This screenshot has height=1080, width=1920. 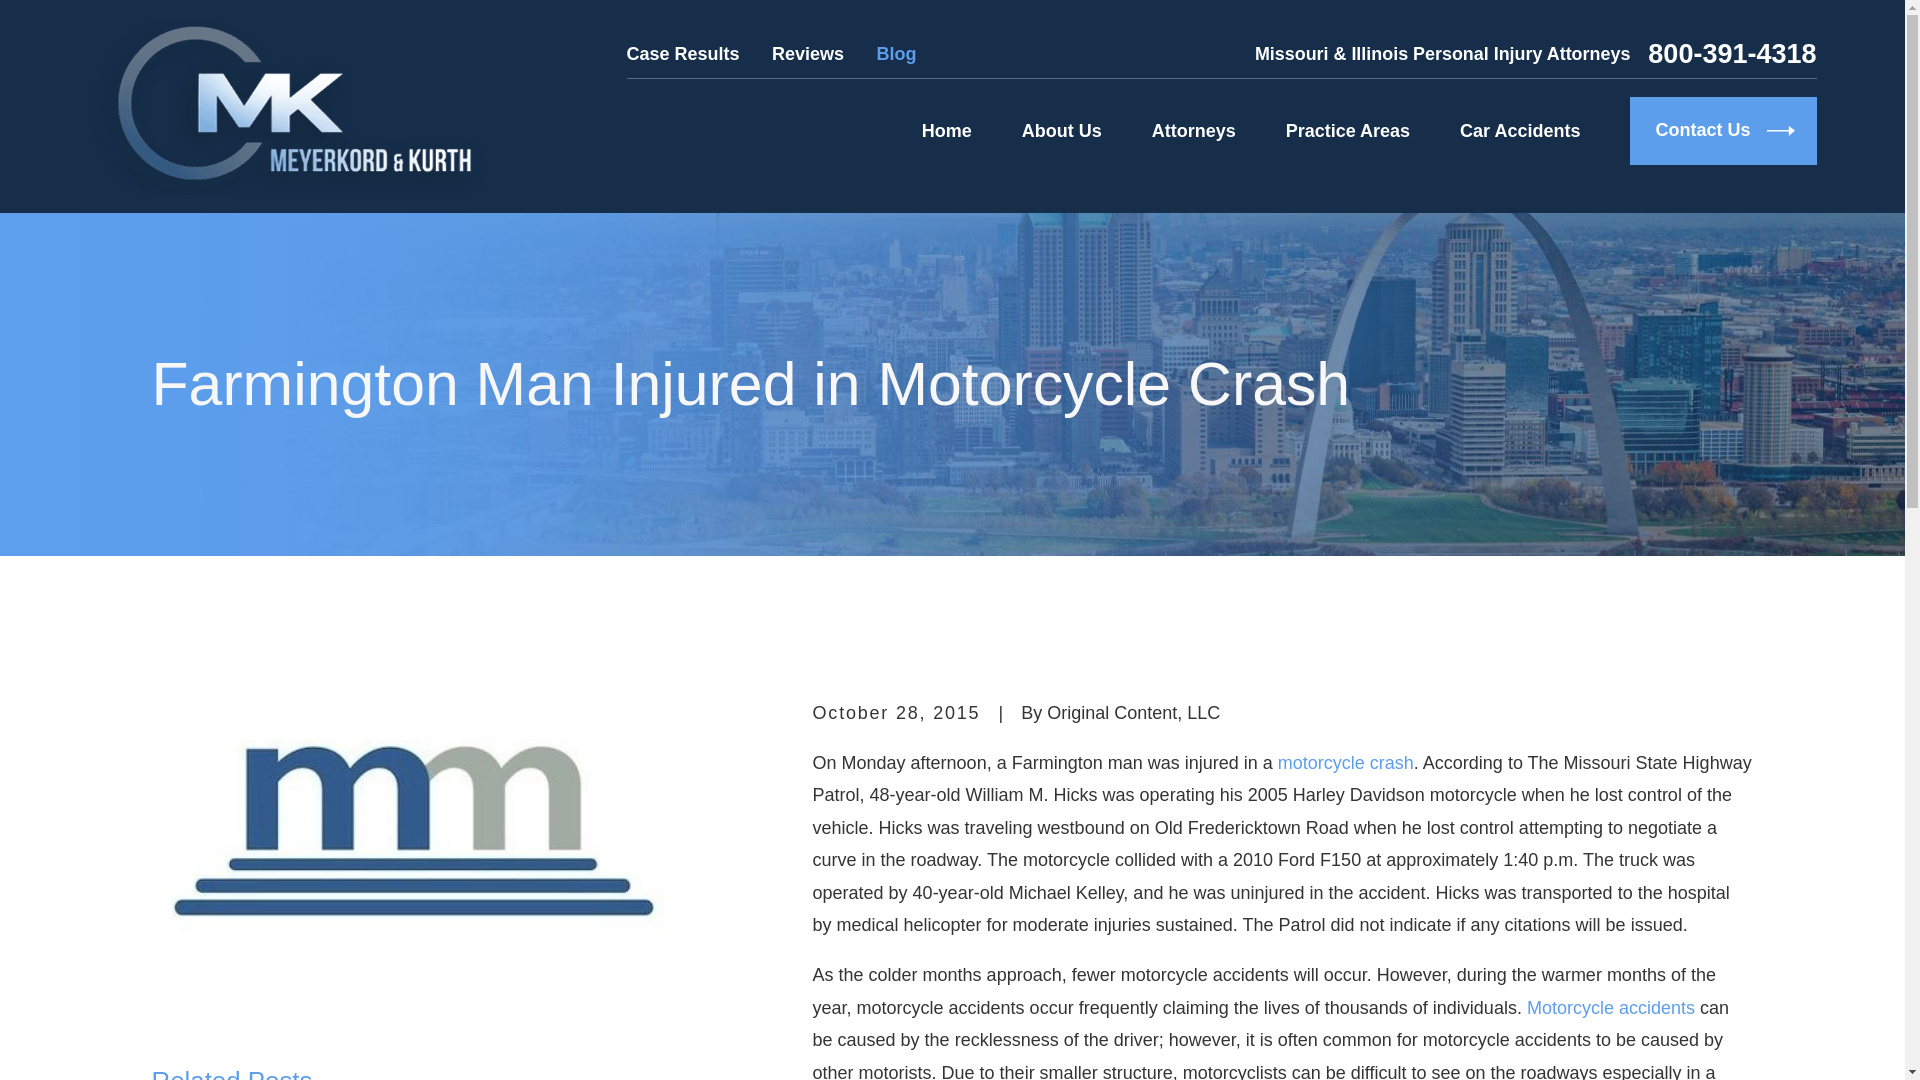 What do you see at coordinates (808, 54) in the screenshot?
I see `Reviews` at bounding box center [808, 54].